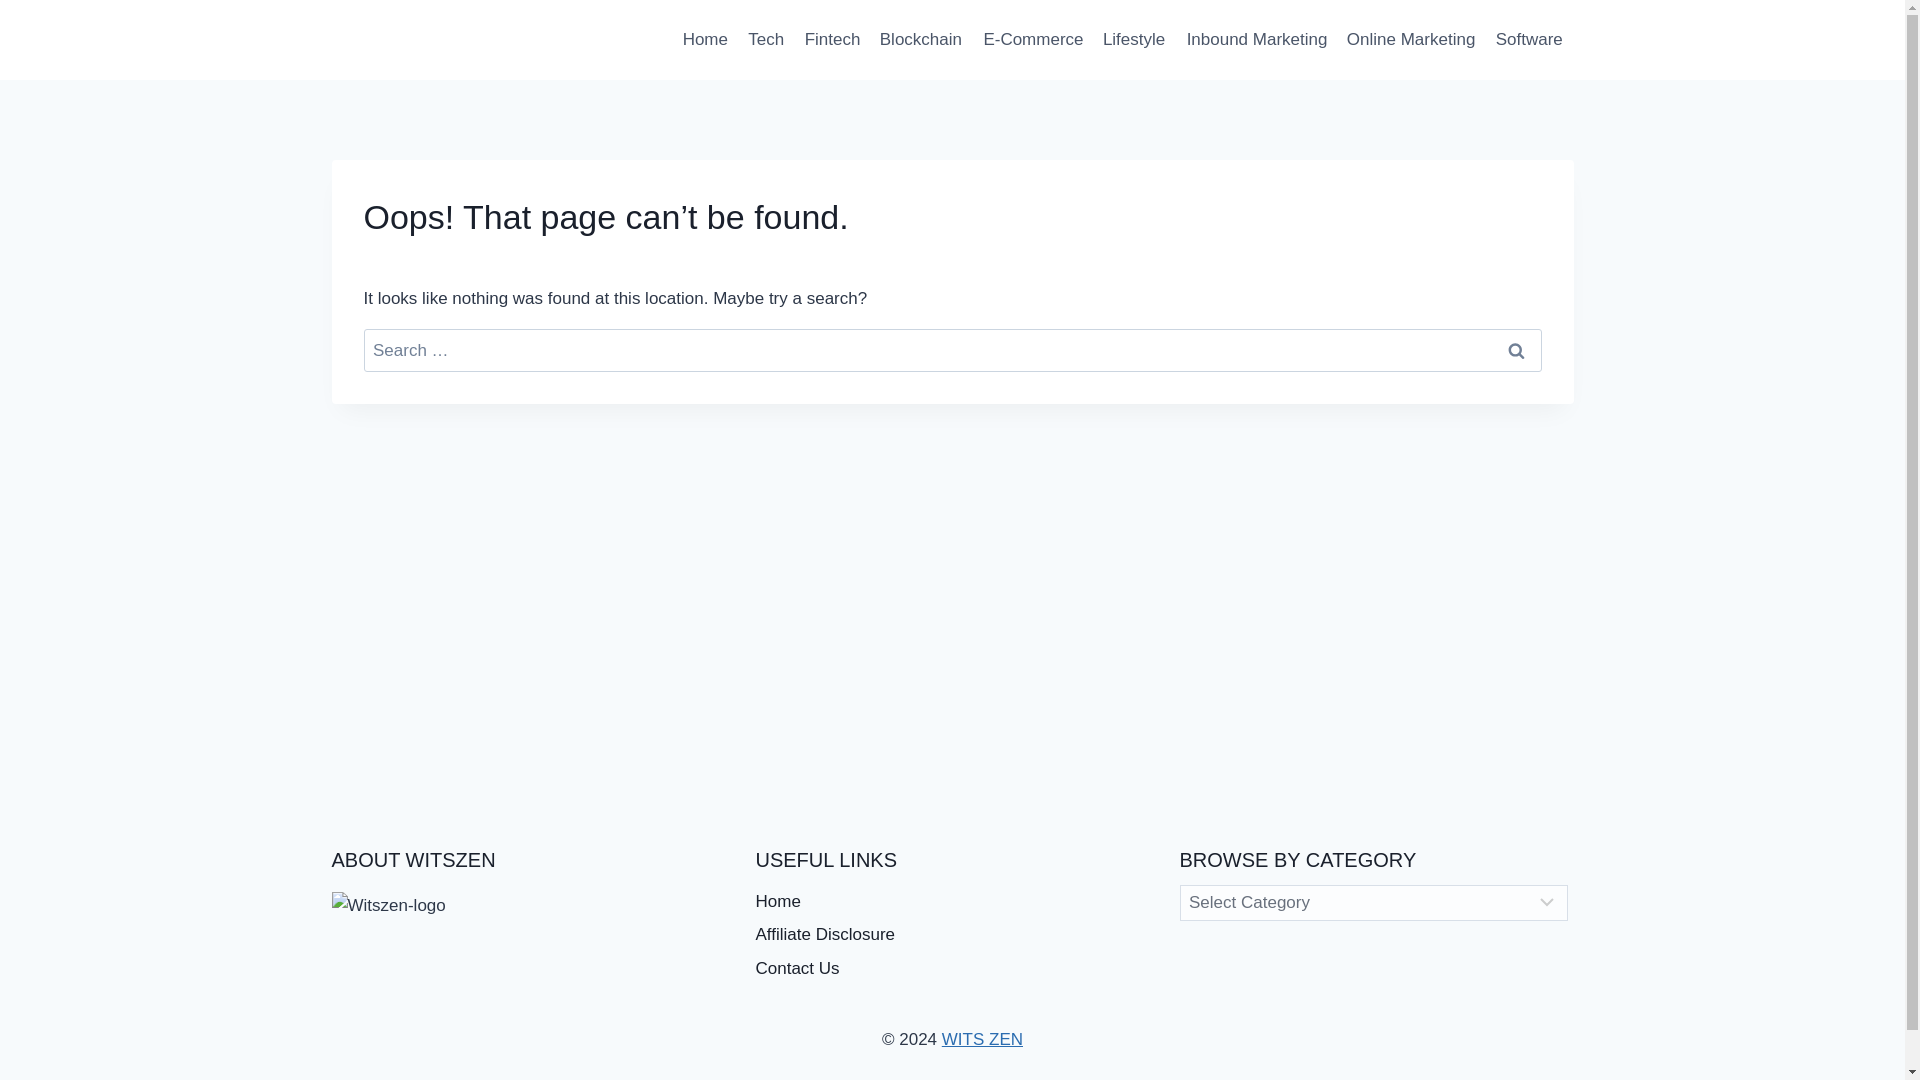 The height and width of the screenshot is (1080, 1920). Describe the element at coordinates (953, 970) in the screenshot. I see `Contact Us` at that location.